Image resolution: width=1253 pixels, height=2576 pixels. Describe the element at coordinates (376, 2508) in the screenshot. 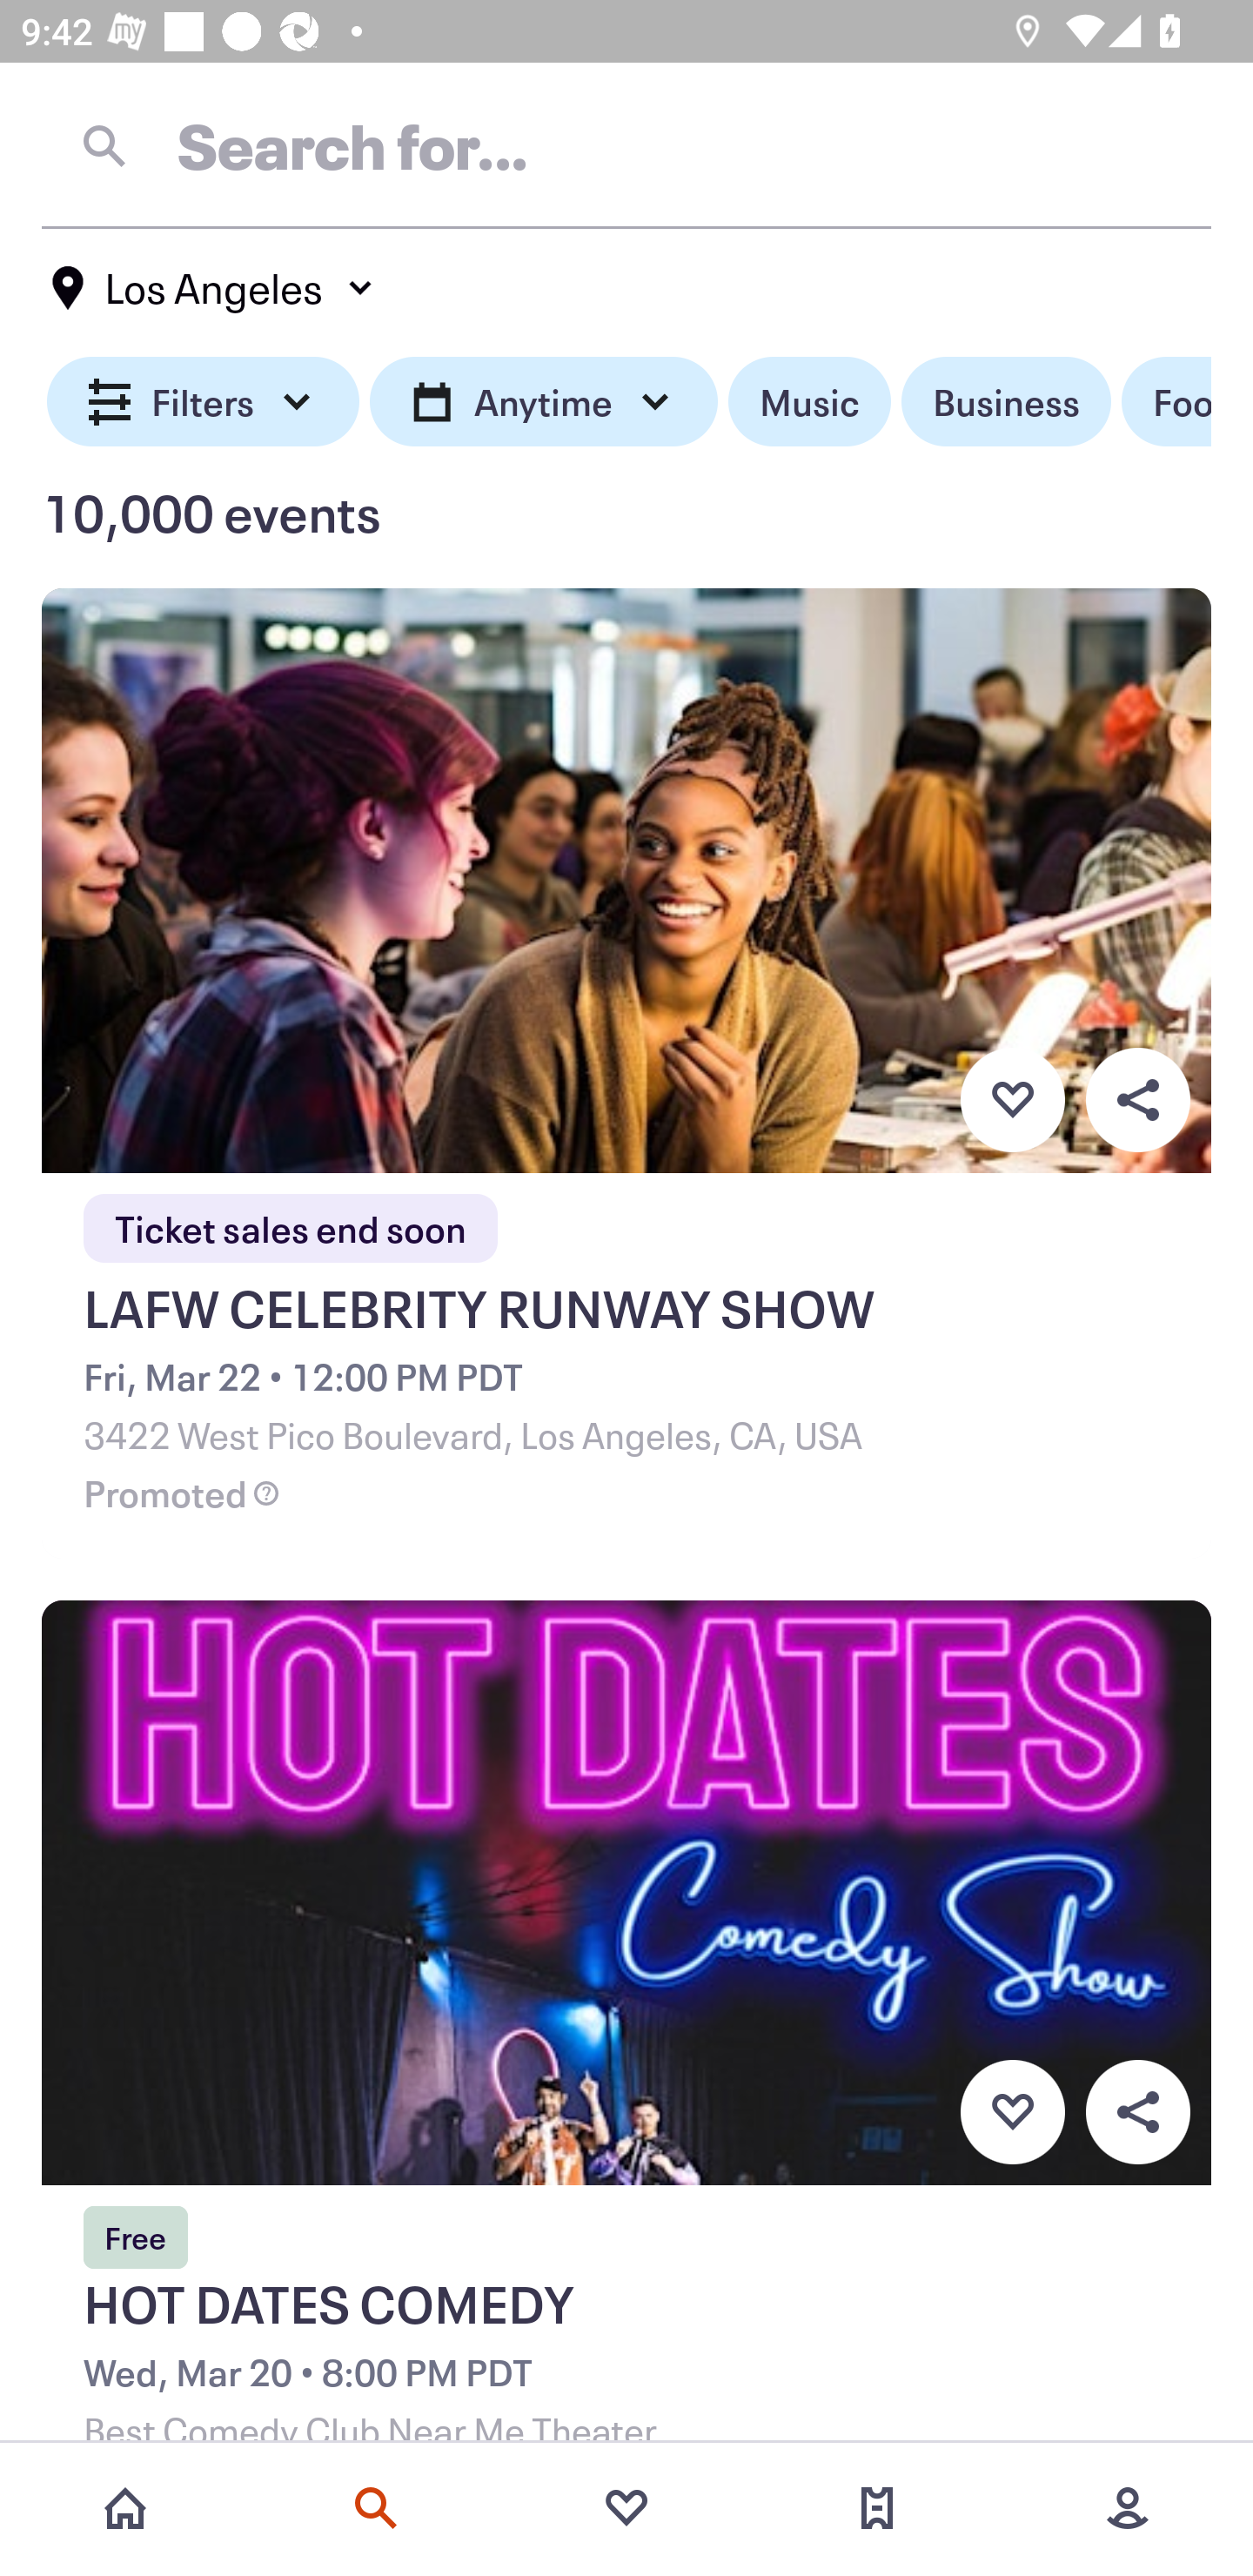

I see `Search events` at that location.